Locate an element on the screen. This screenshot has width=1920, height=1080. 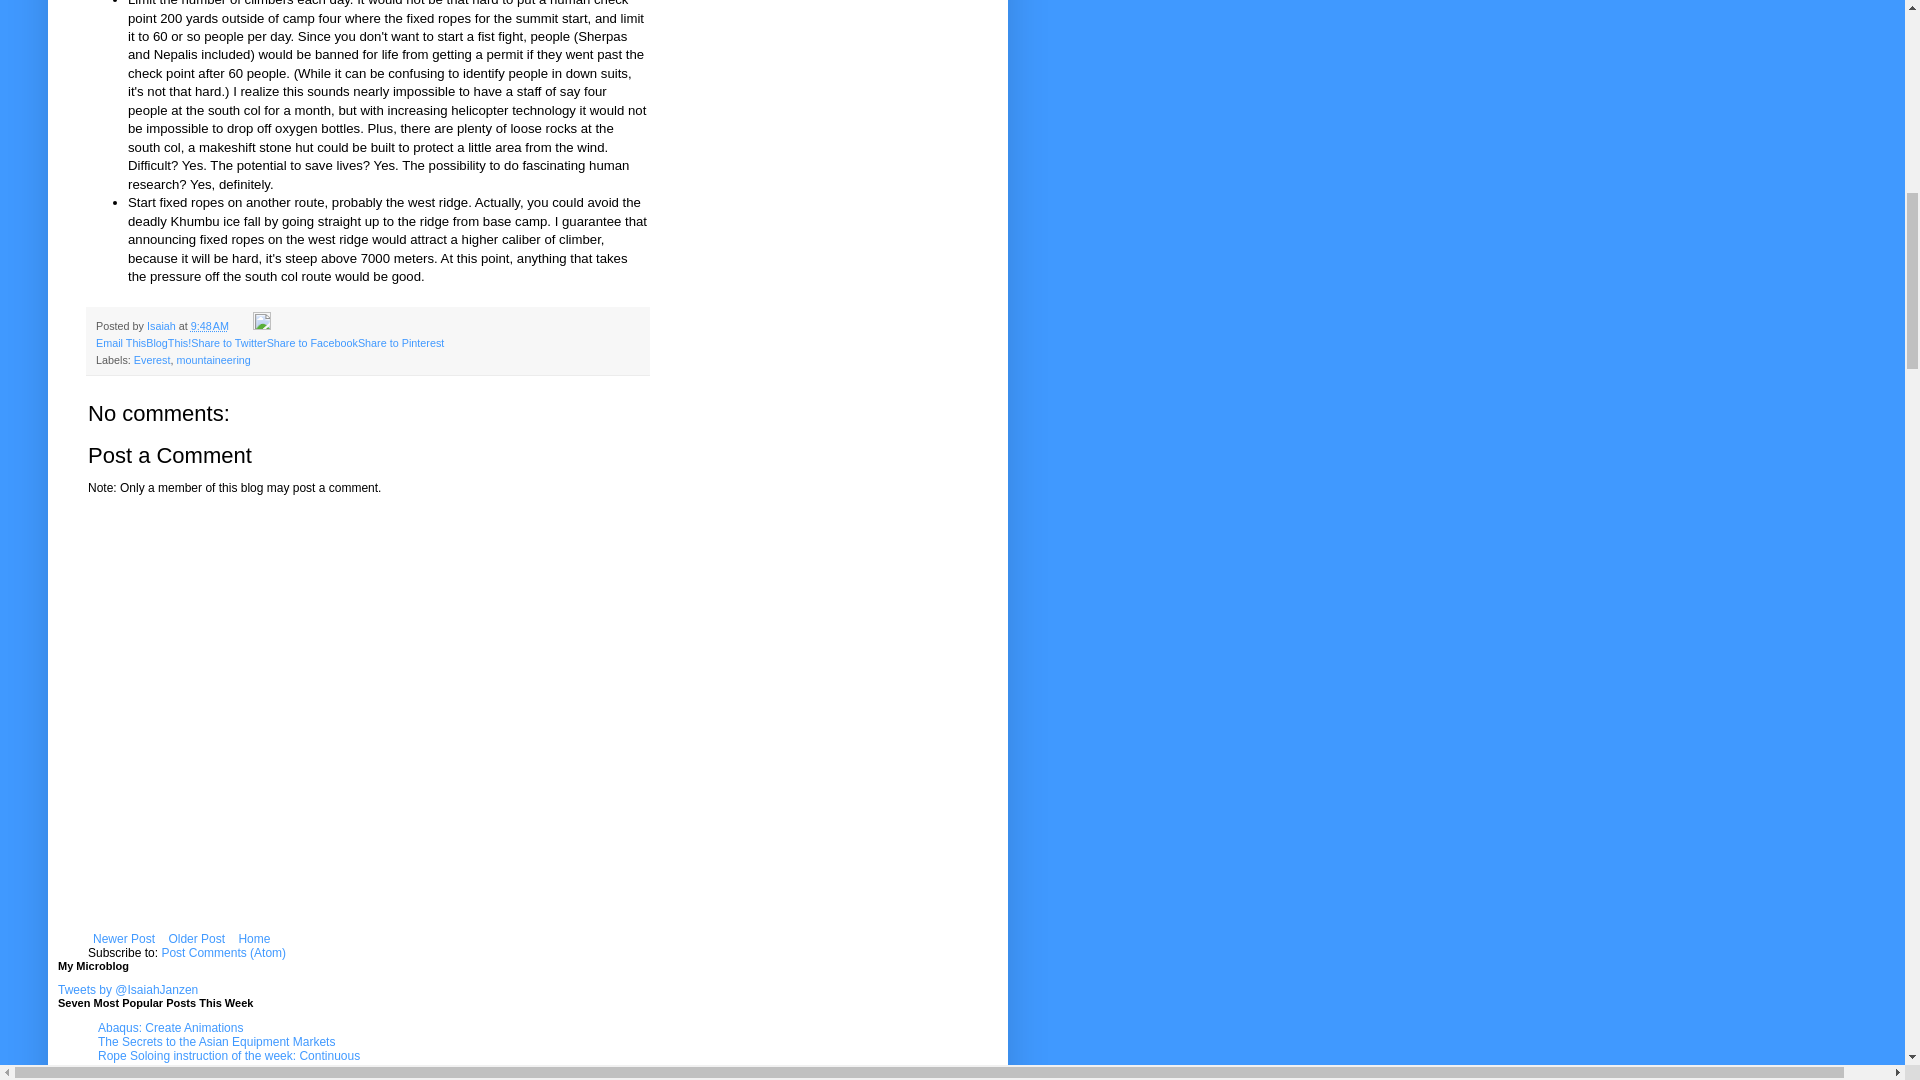
Home is located at coordinates (253, 938).